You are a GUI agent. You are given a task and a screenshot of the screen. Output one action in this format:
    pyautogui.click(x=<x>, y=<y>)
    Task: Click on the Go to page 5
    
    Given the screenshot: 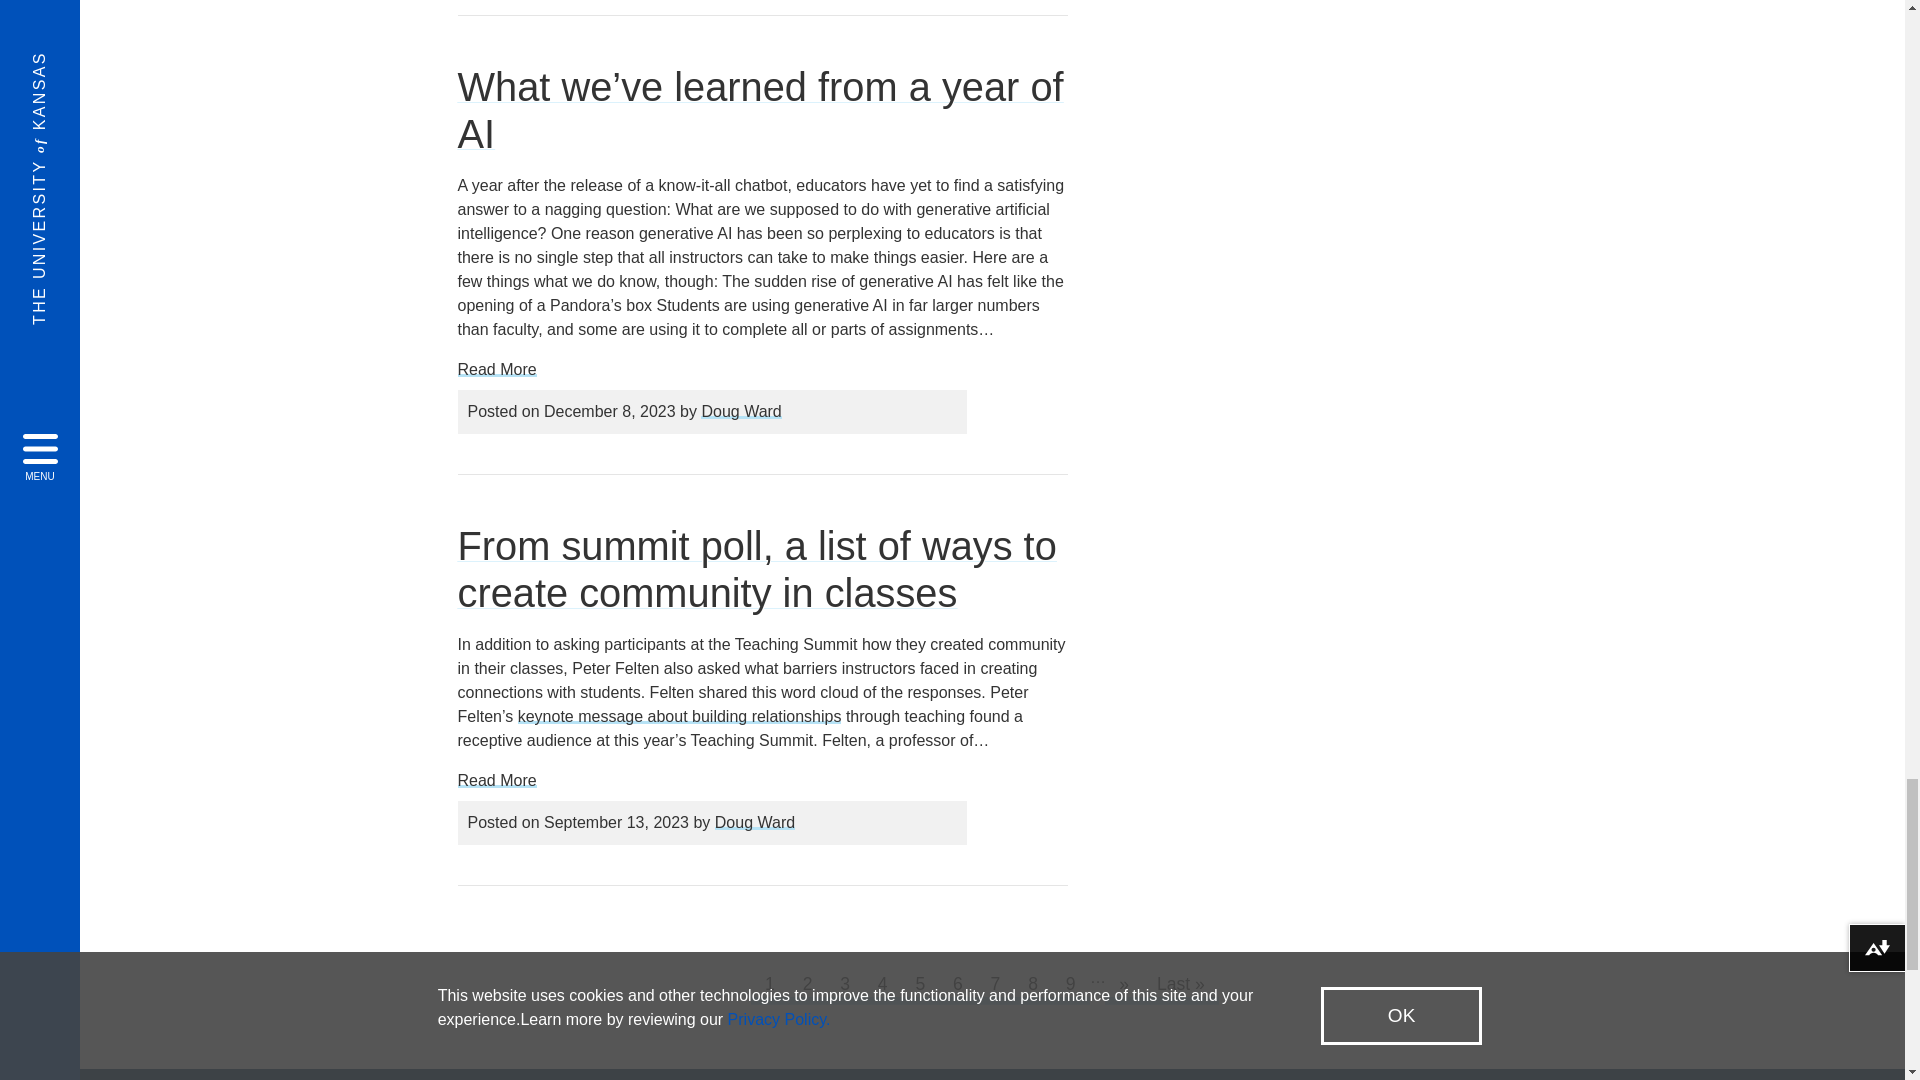 What is the action you would take?
    pyautogui.click(x=920, y=985)
    